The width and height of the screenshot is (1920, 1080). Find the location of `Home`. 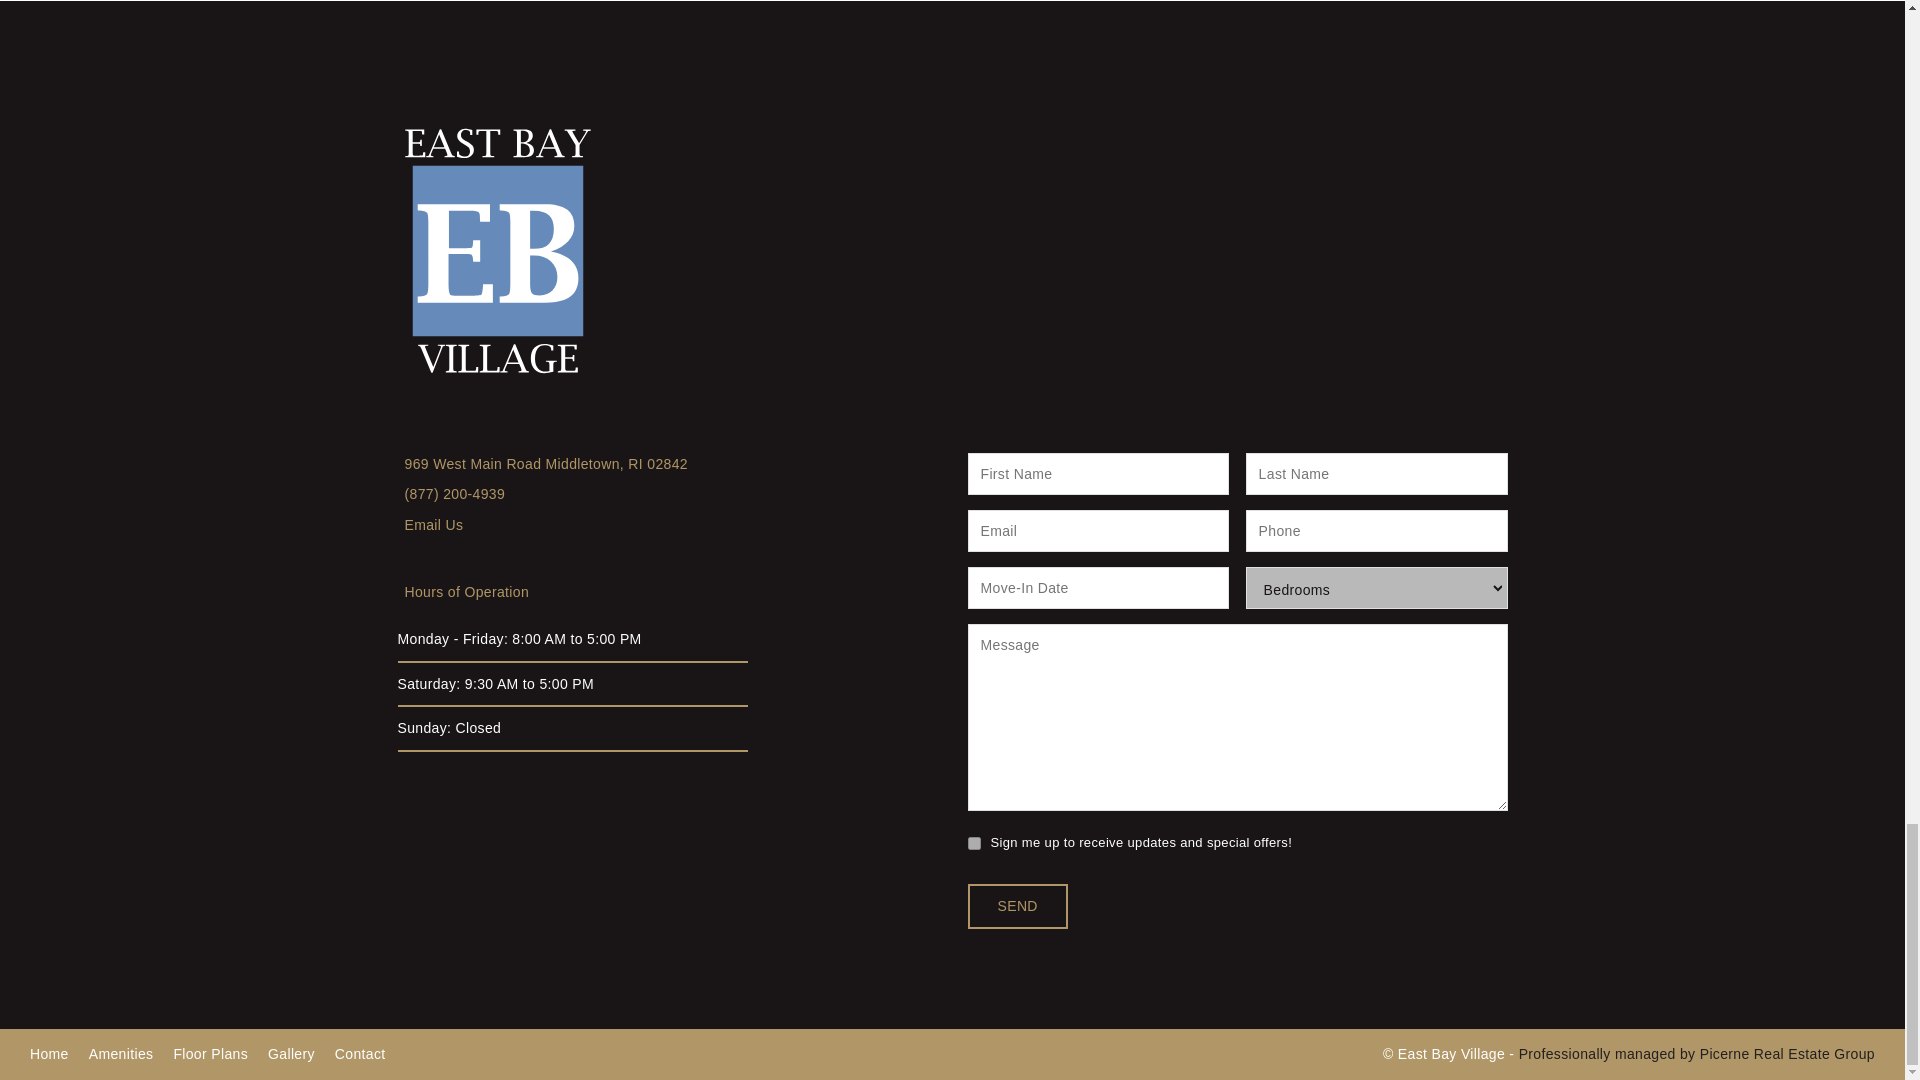

Home is located at coordinates (50, 1054).